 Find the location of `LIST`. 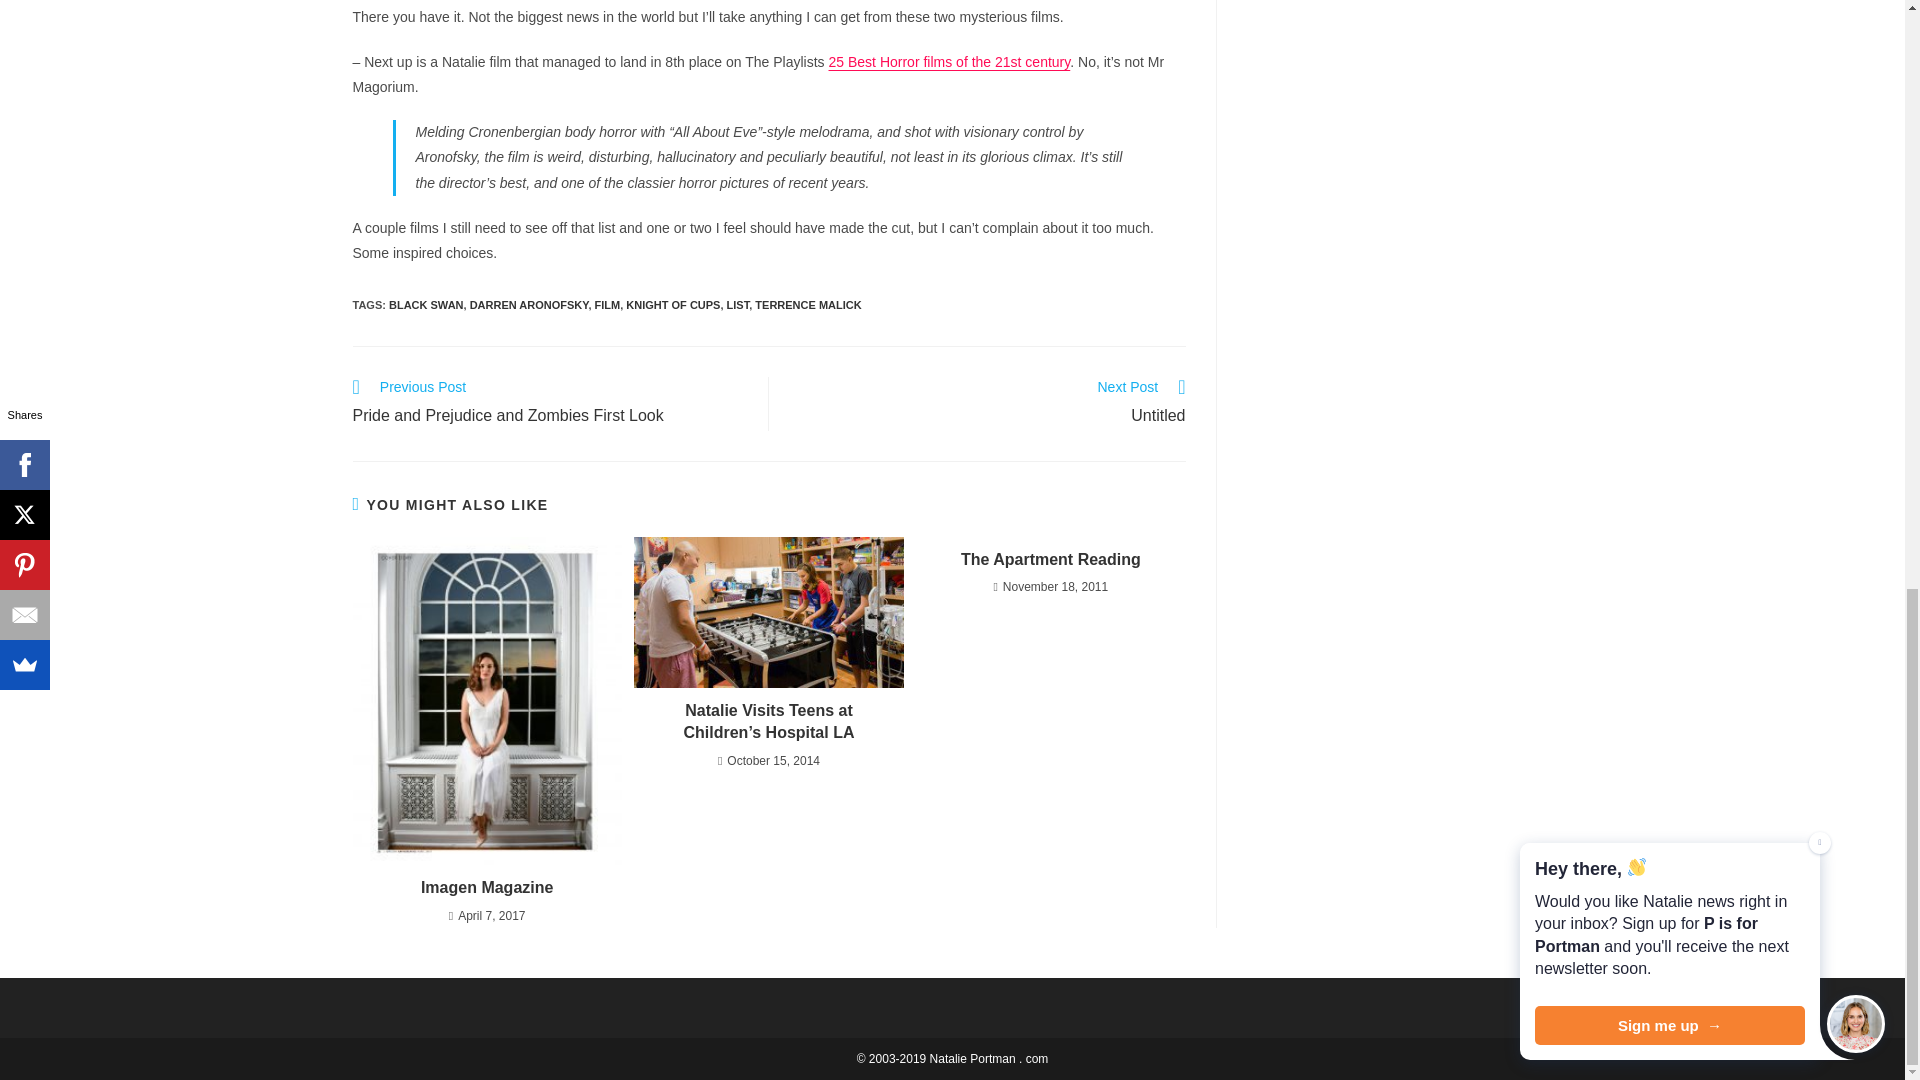

LIST is located at coordinates (738, 305).